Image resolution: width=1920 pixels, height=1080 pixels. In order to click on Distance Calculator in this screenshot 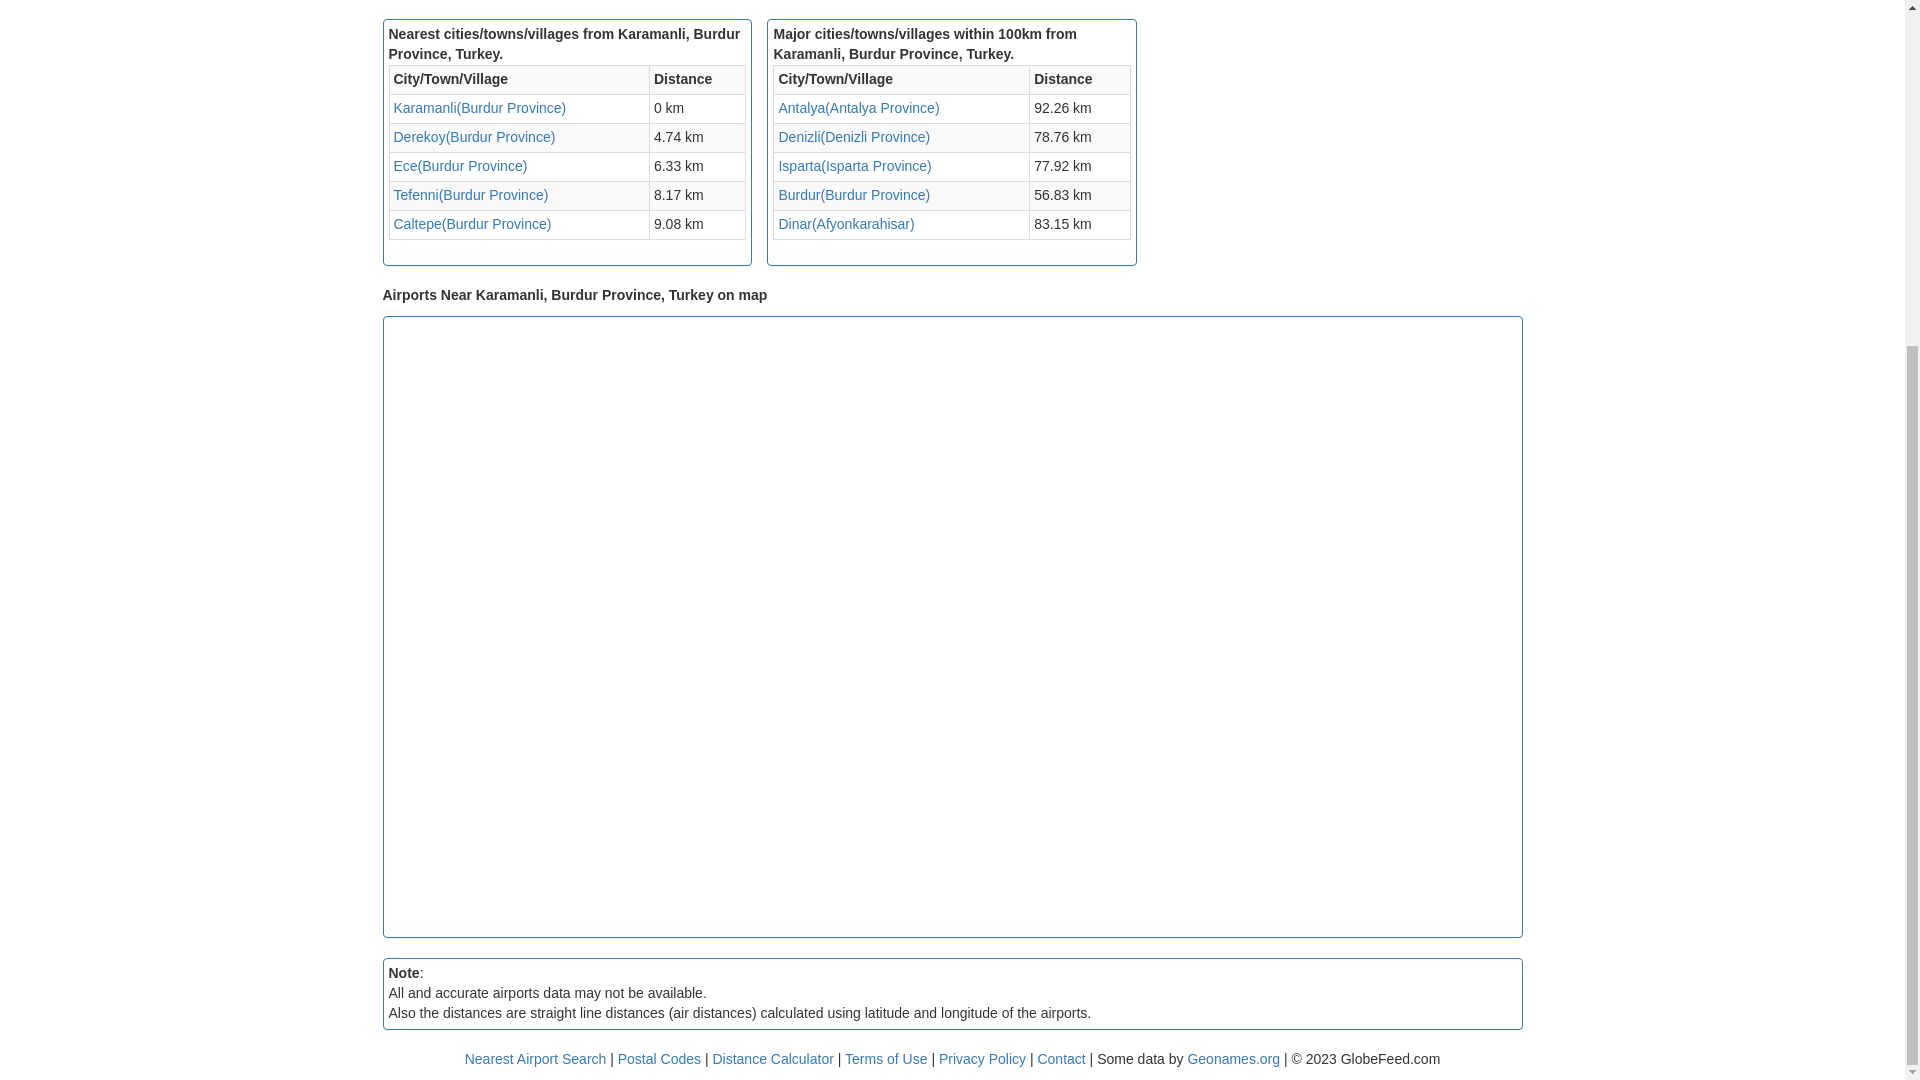, I will do `click(772, 1058)`.